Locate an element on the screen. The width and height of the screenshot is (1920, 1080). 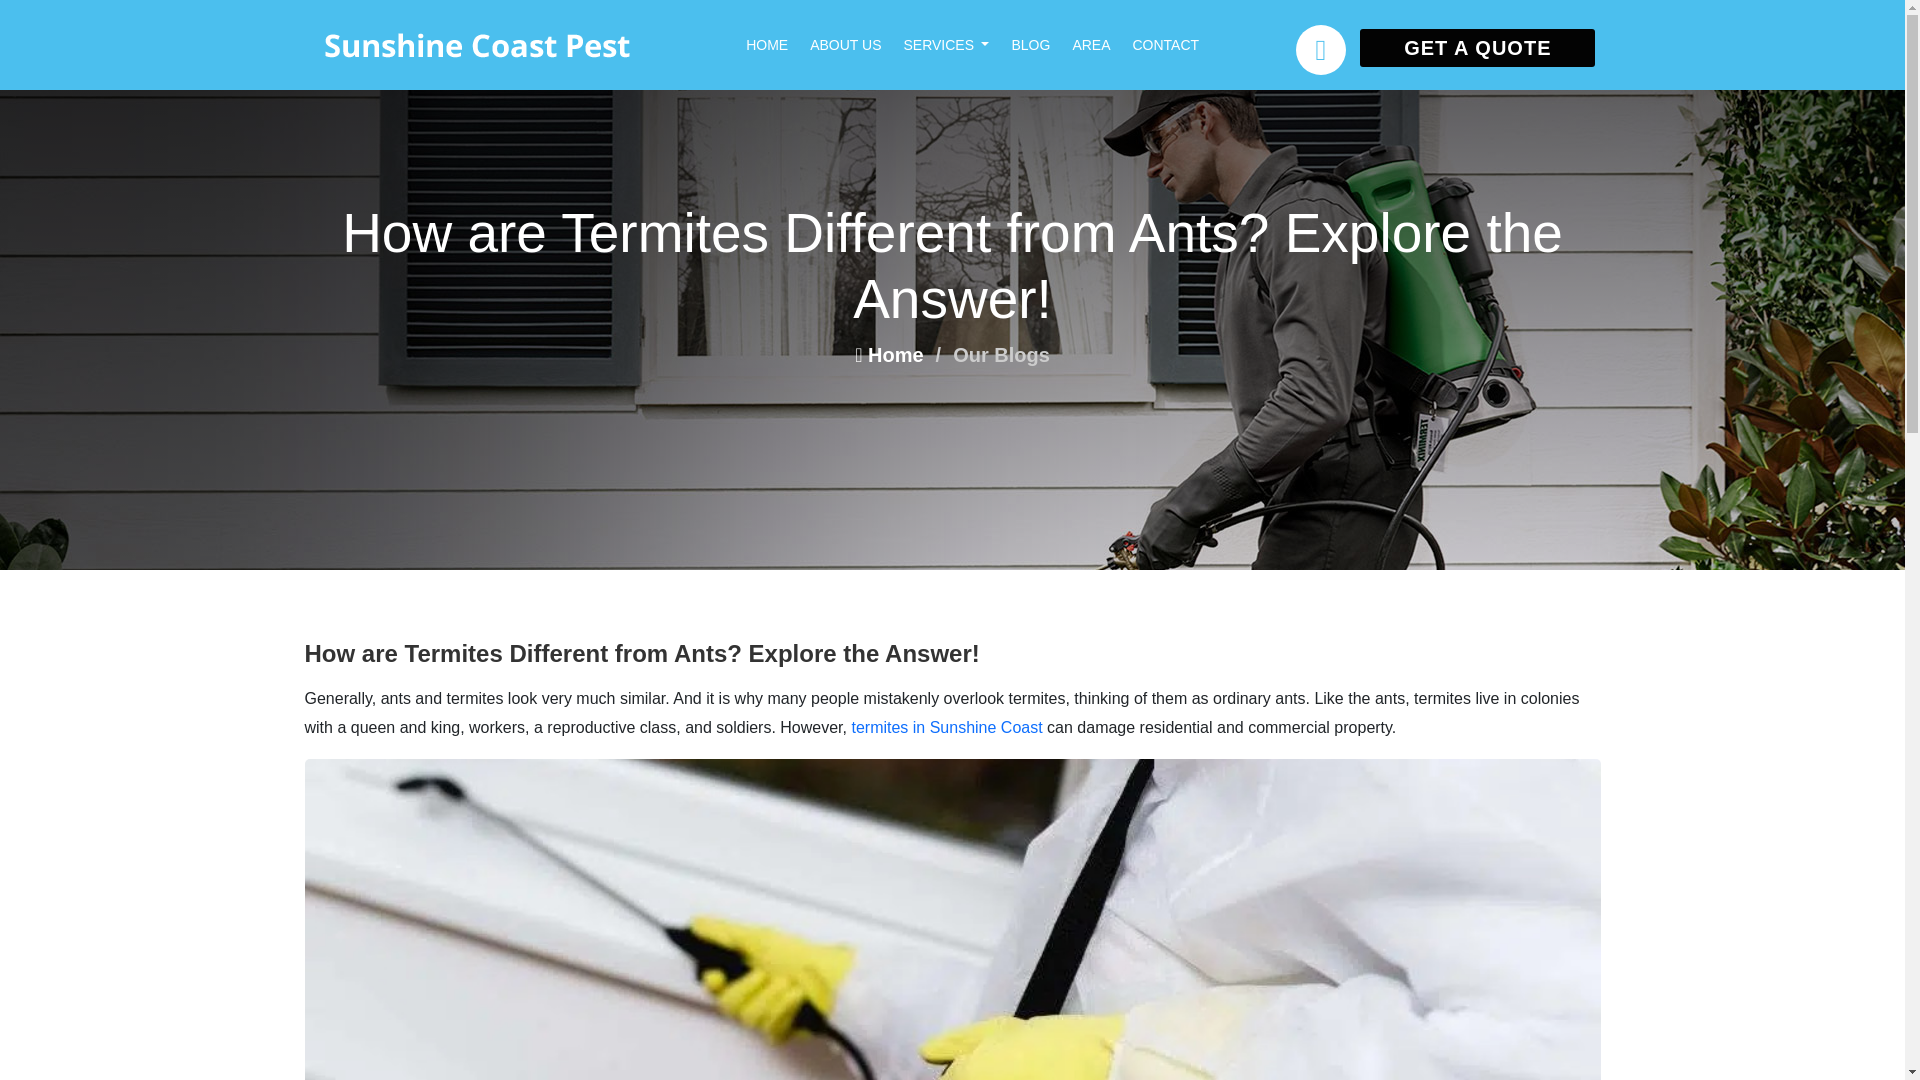
SERVICES is located at coordinates (956, 44).